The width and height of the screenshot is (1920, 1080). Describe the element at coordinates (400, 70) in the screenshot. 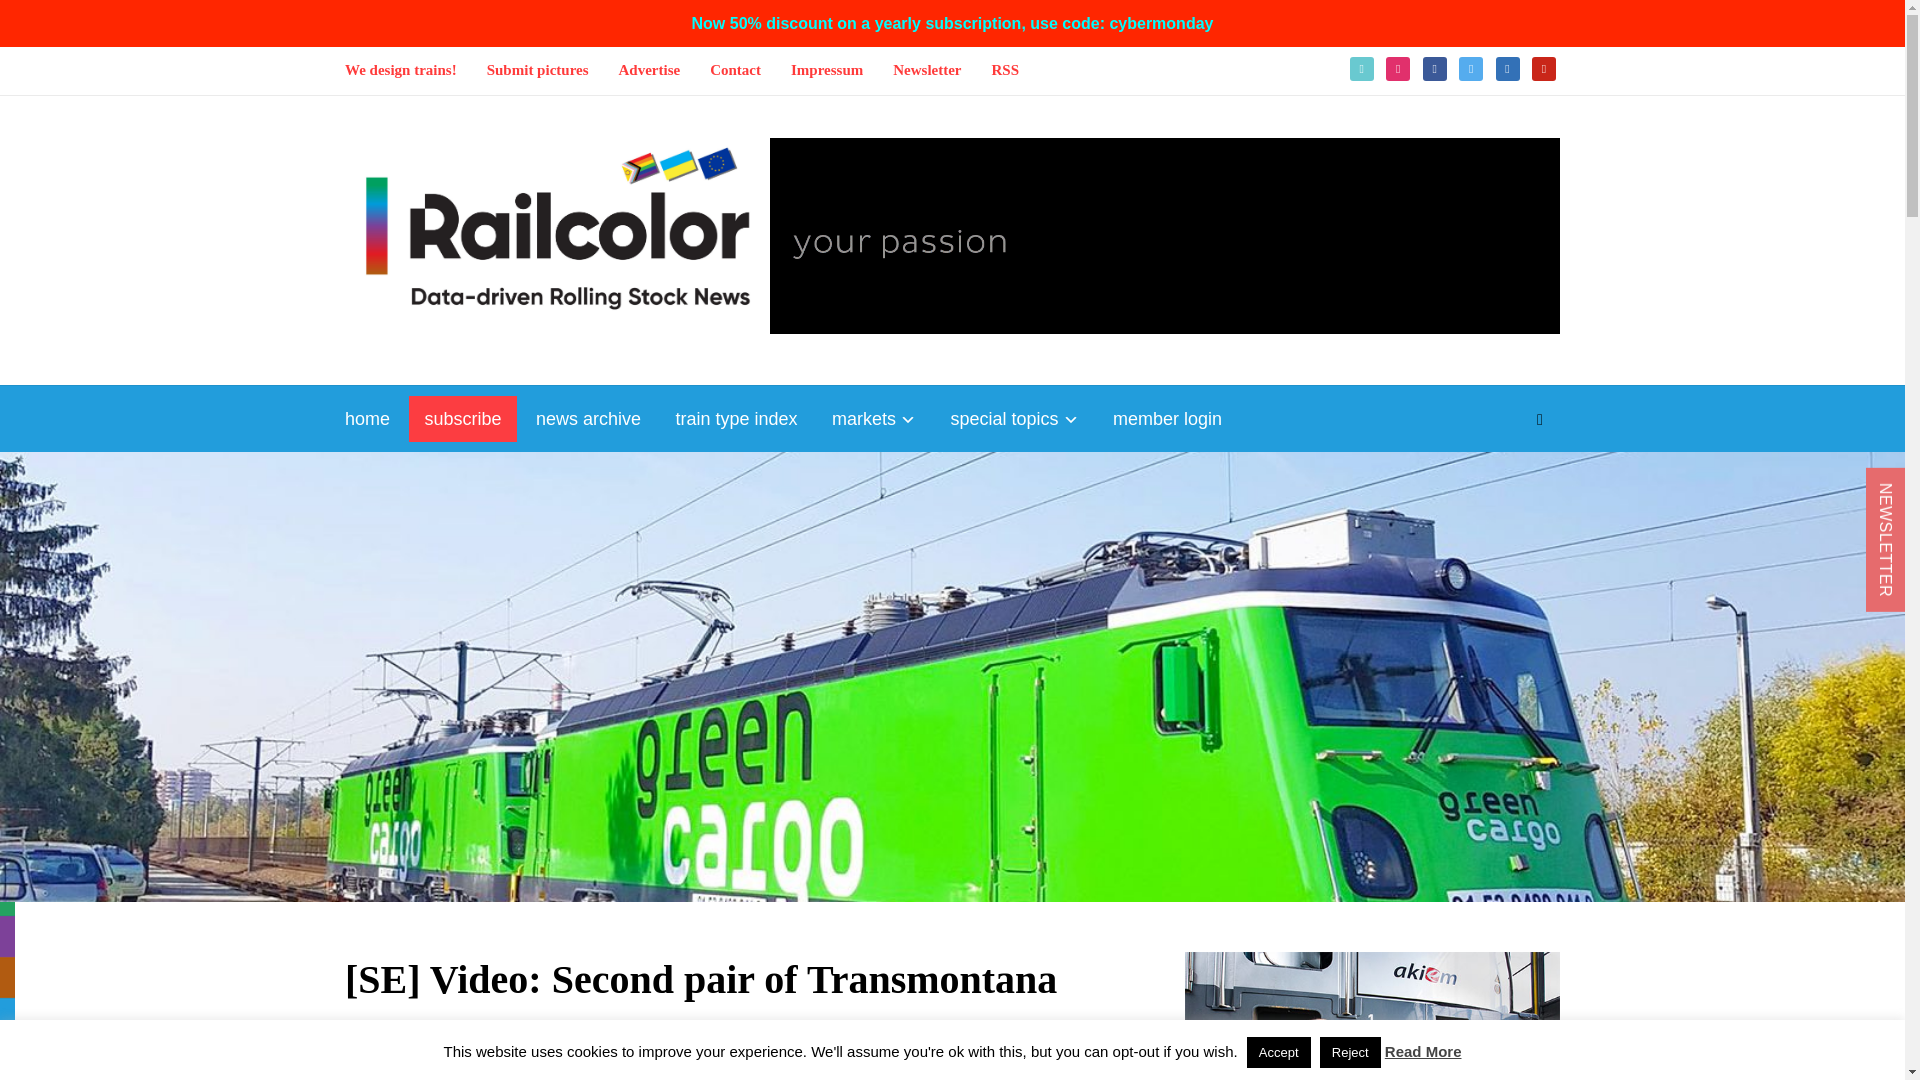

I see `We design trains!` at that location.